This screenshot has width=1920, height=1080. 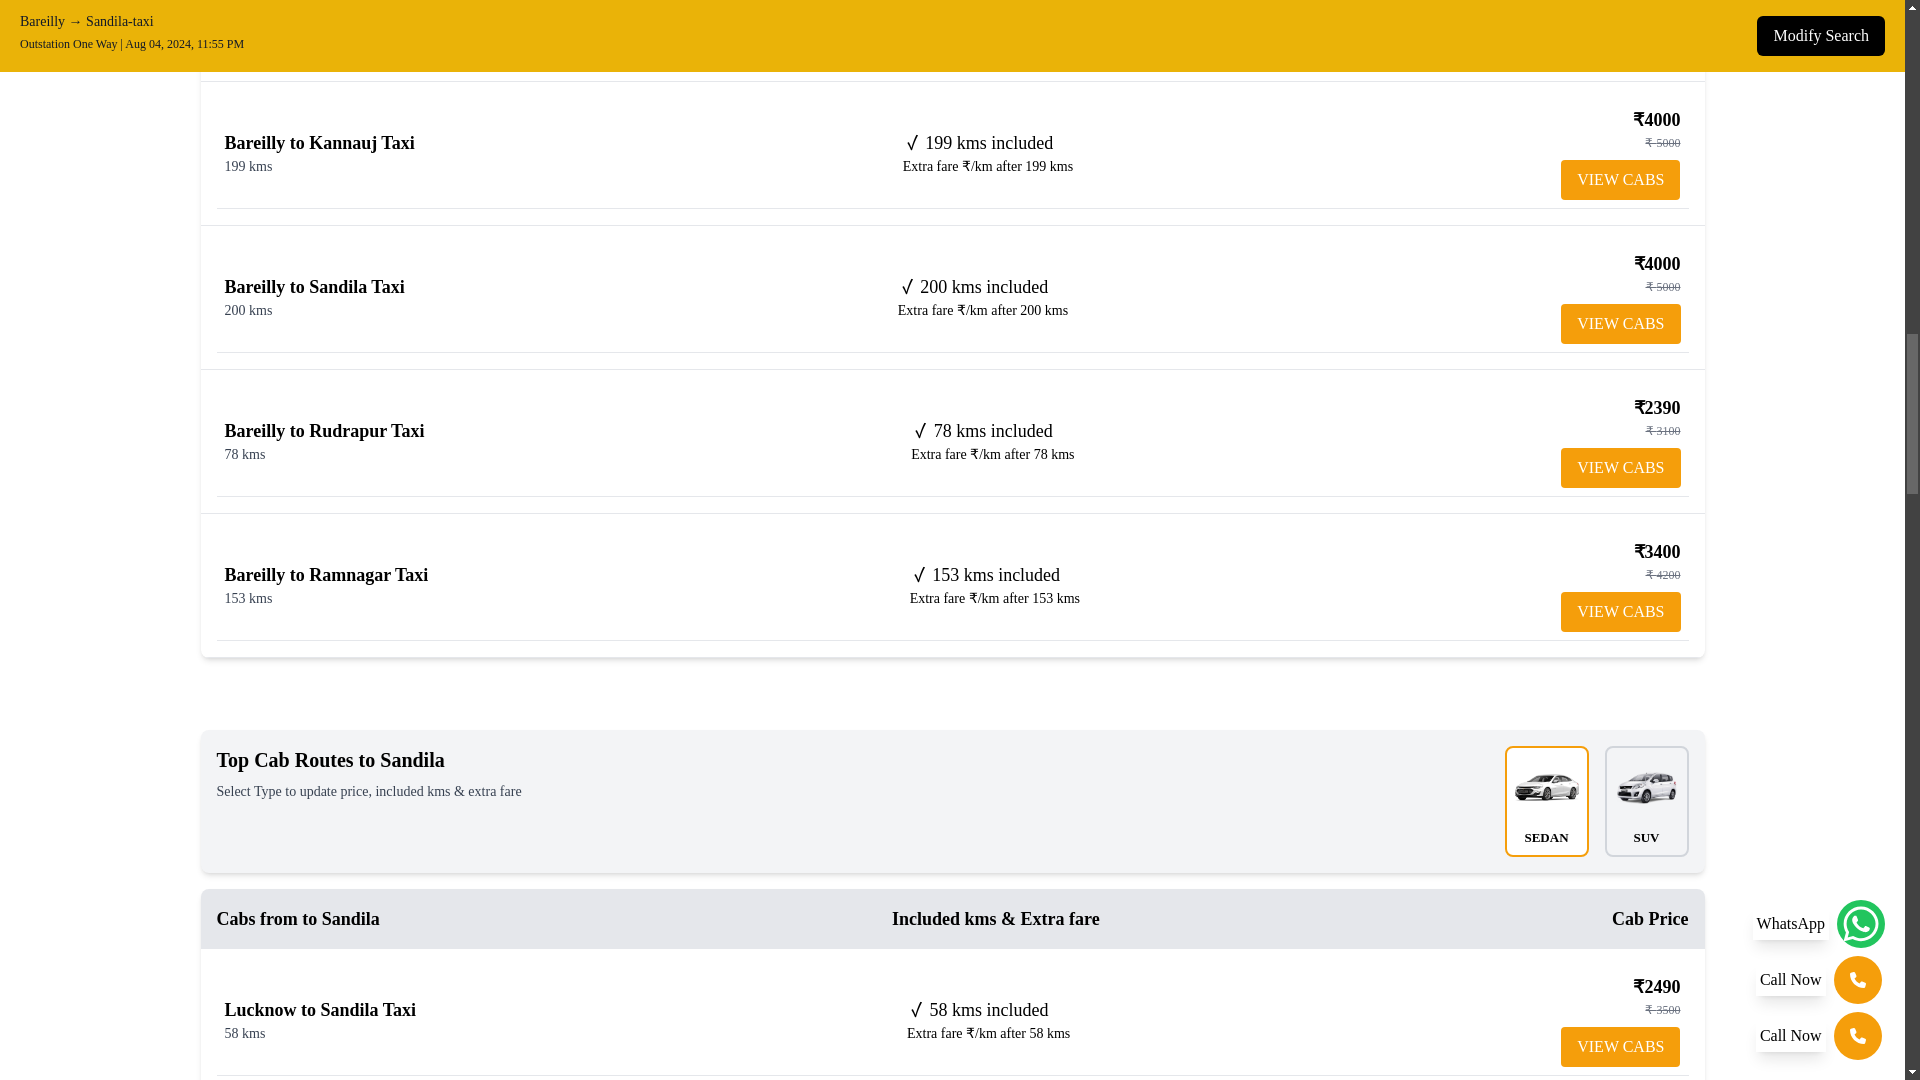 I want to click on VIEW CABS, so click(x=1620, y=468).